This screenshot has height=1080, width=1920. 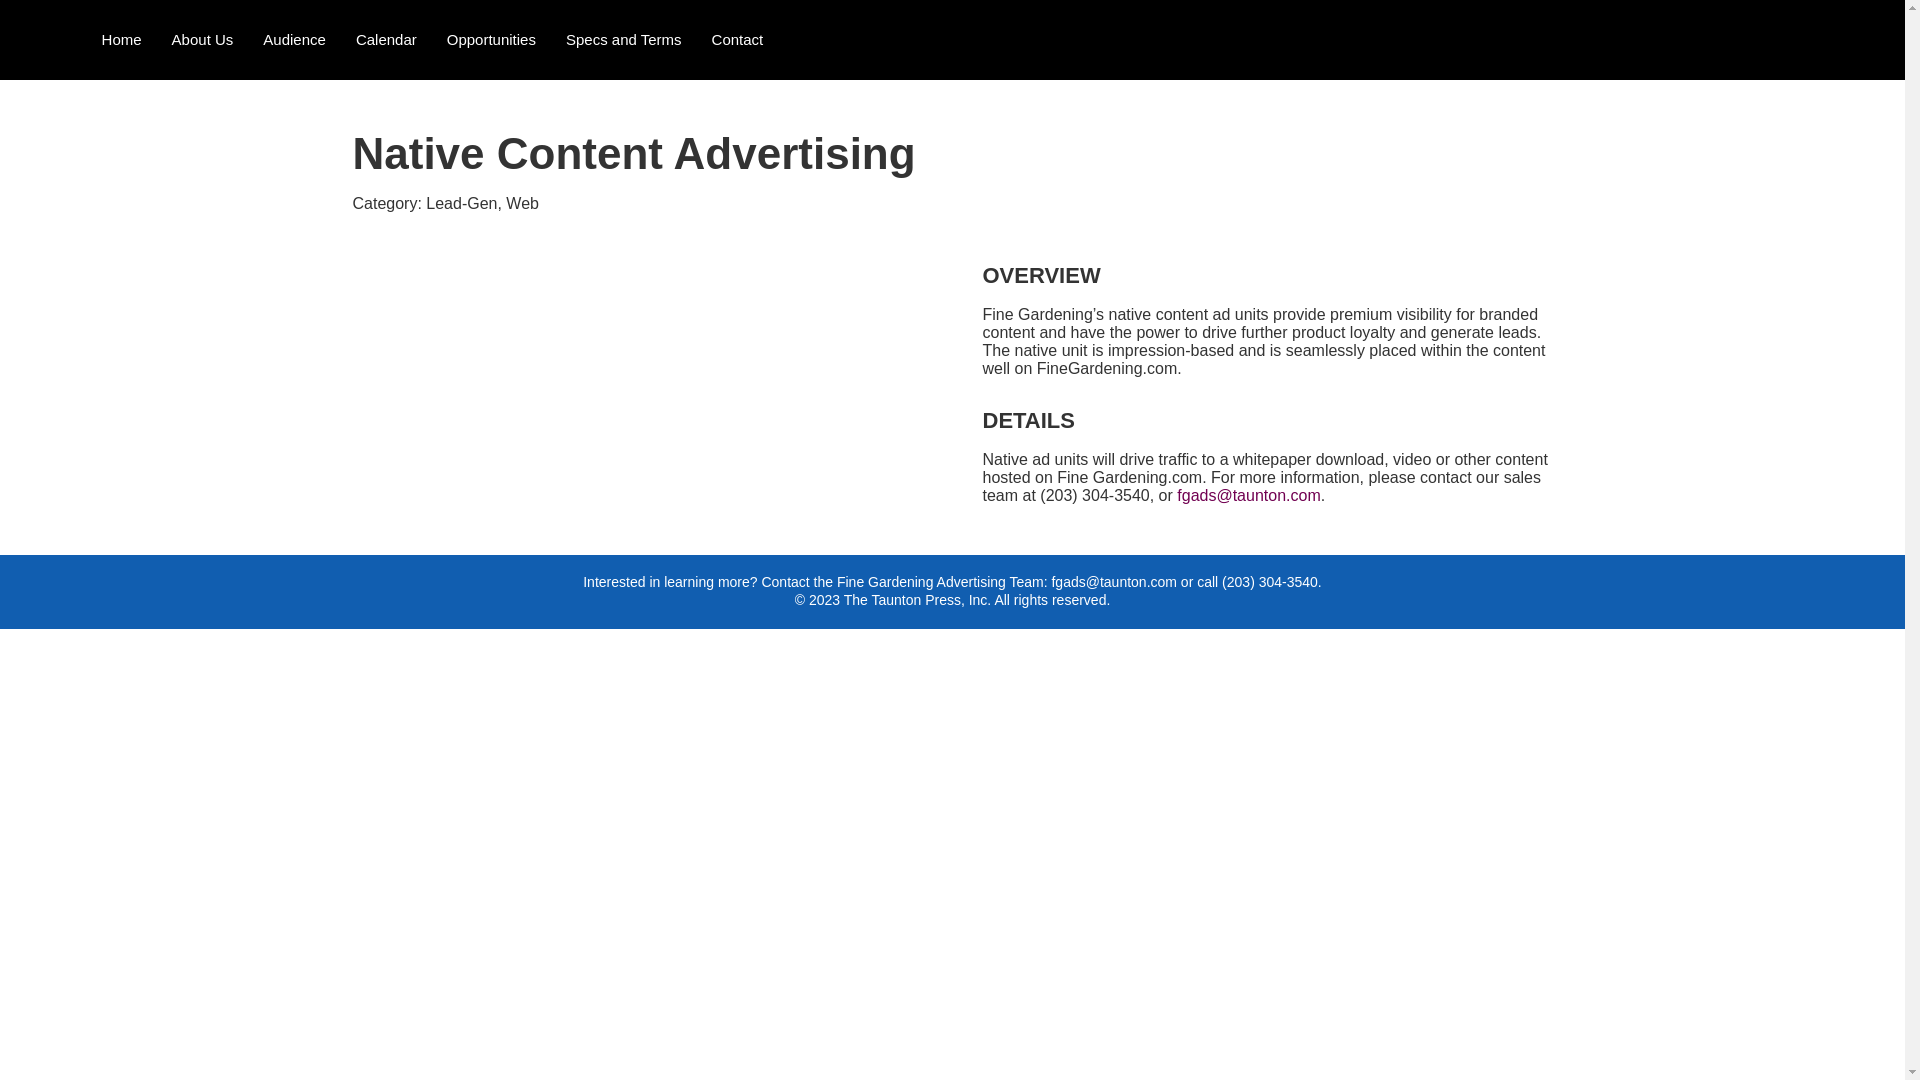 I want to click on Calendar, so click(x=386, y=40).